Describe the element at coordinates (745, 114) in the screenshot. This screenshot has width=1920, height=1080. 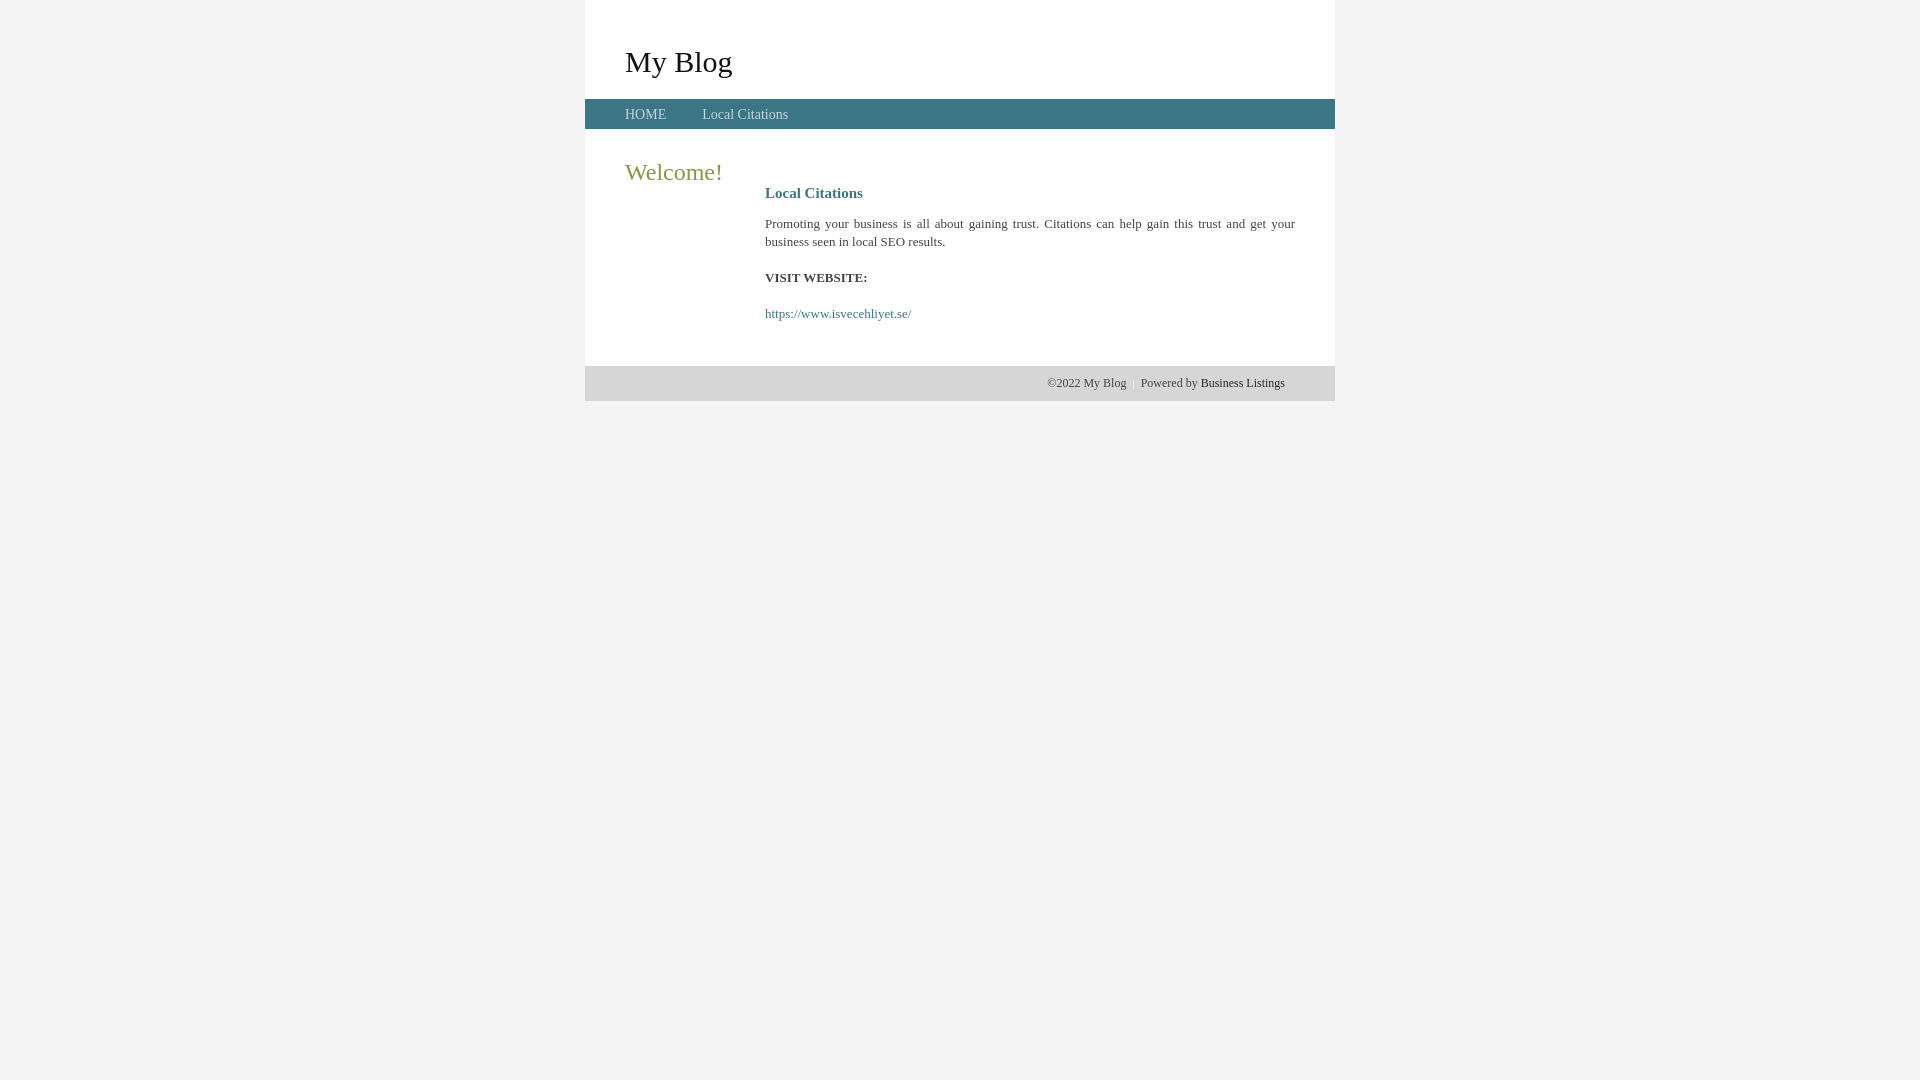
I see `Local Citations` at that location.